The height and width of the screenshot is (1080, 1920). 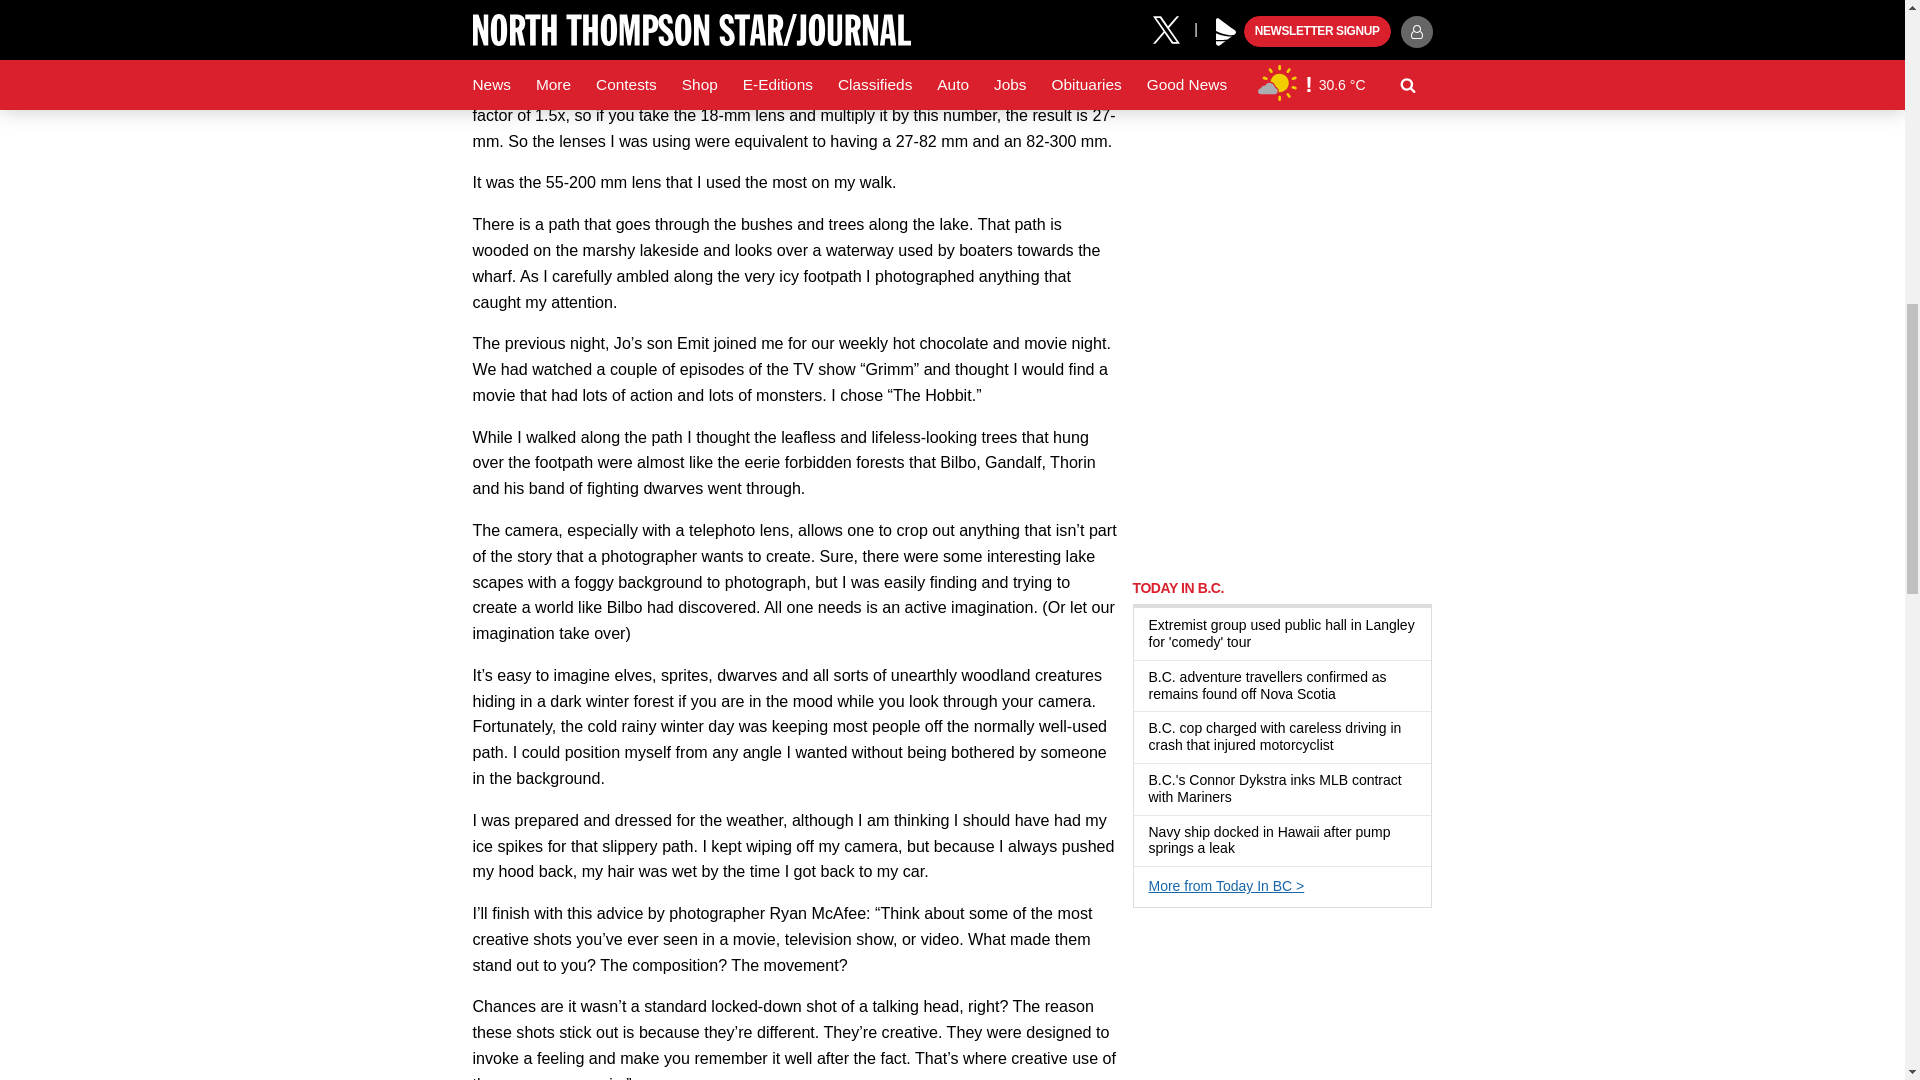 I want to click on 3rd party ad content, so click(x=1282, y=434).